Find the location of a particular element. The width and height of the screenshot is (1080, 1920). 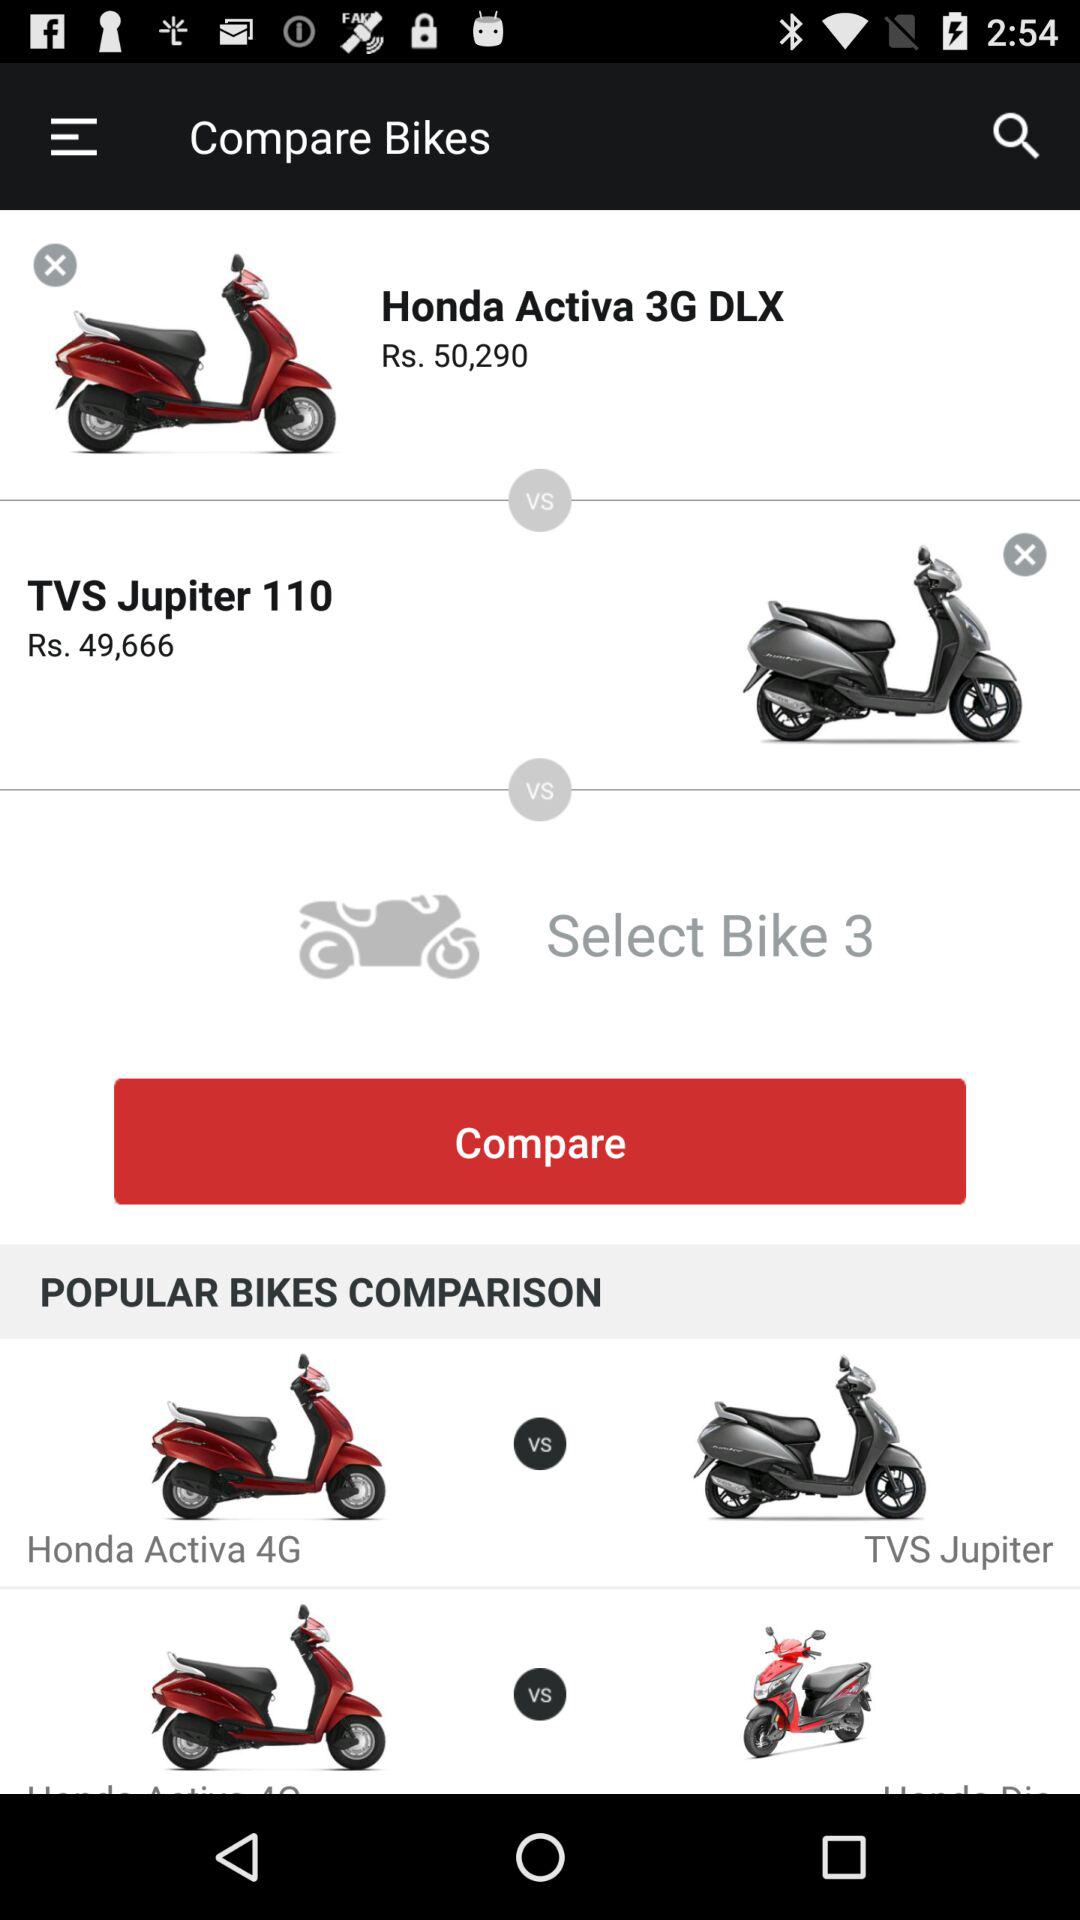

press the item to the left of the compare bikes item is located at coordinates (73, 136).